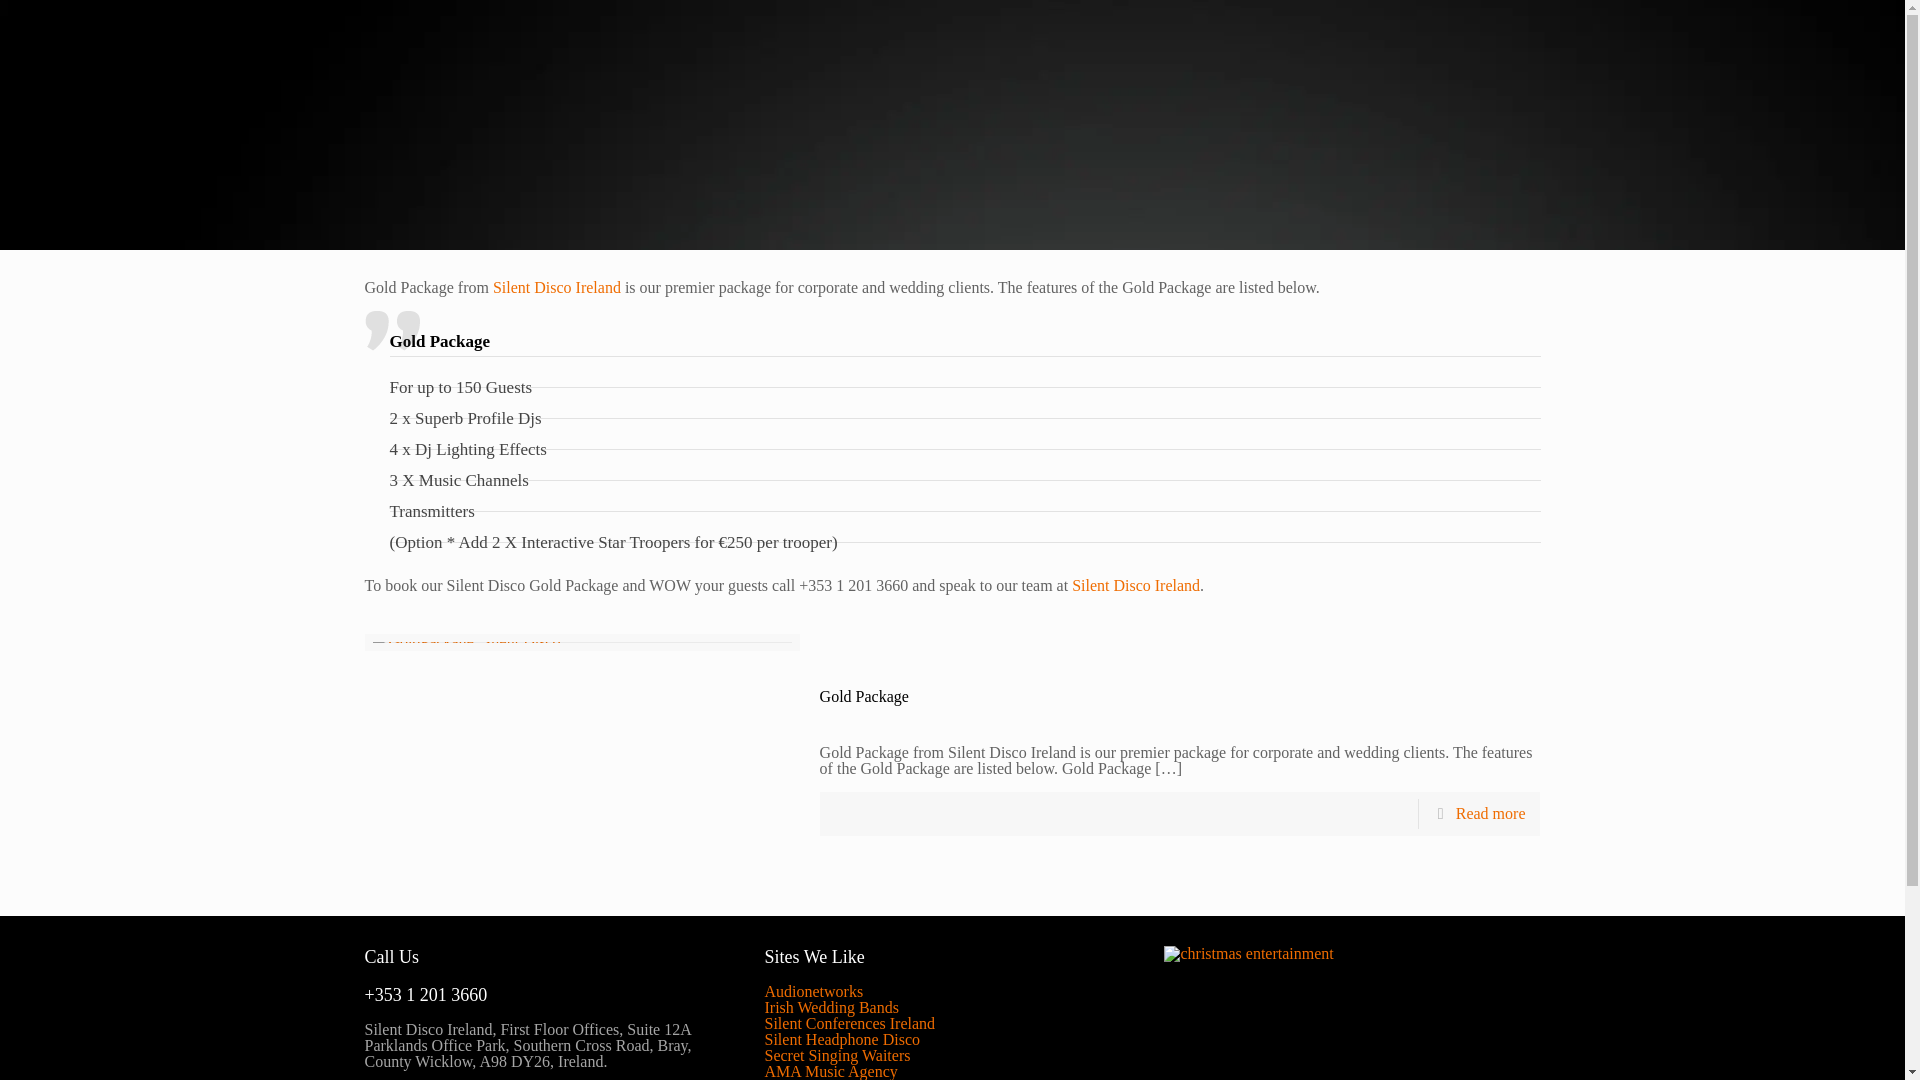 The height and width of the screenshot is (1080, 1920). I want to click on Audionetworks, so click(813, 991).